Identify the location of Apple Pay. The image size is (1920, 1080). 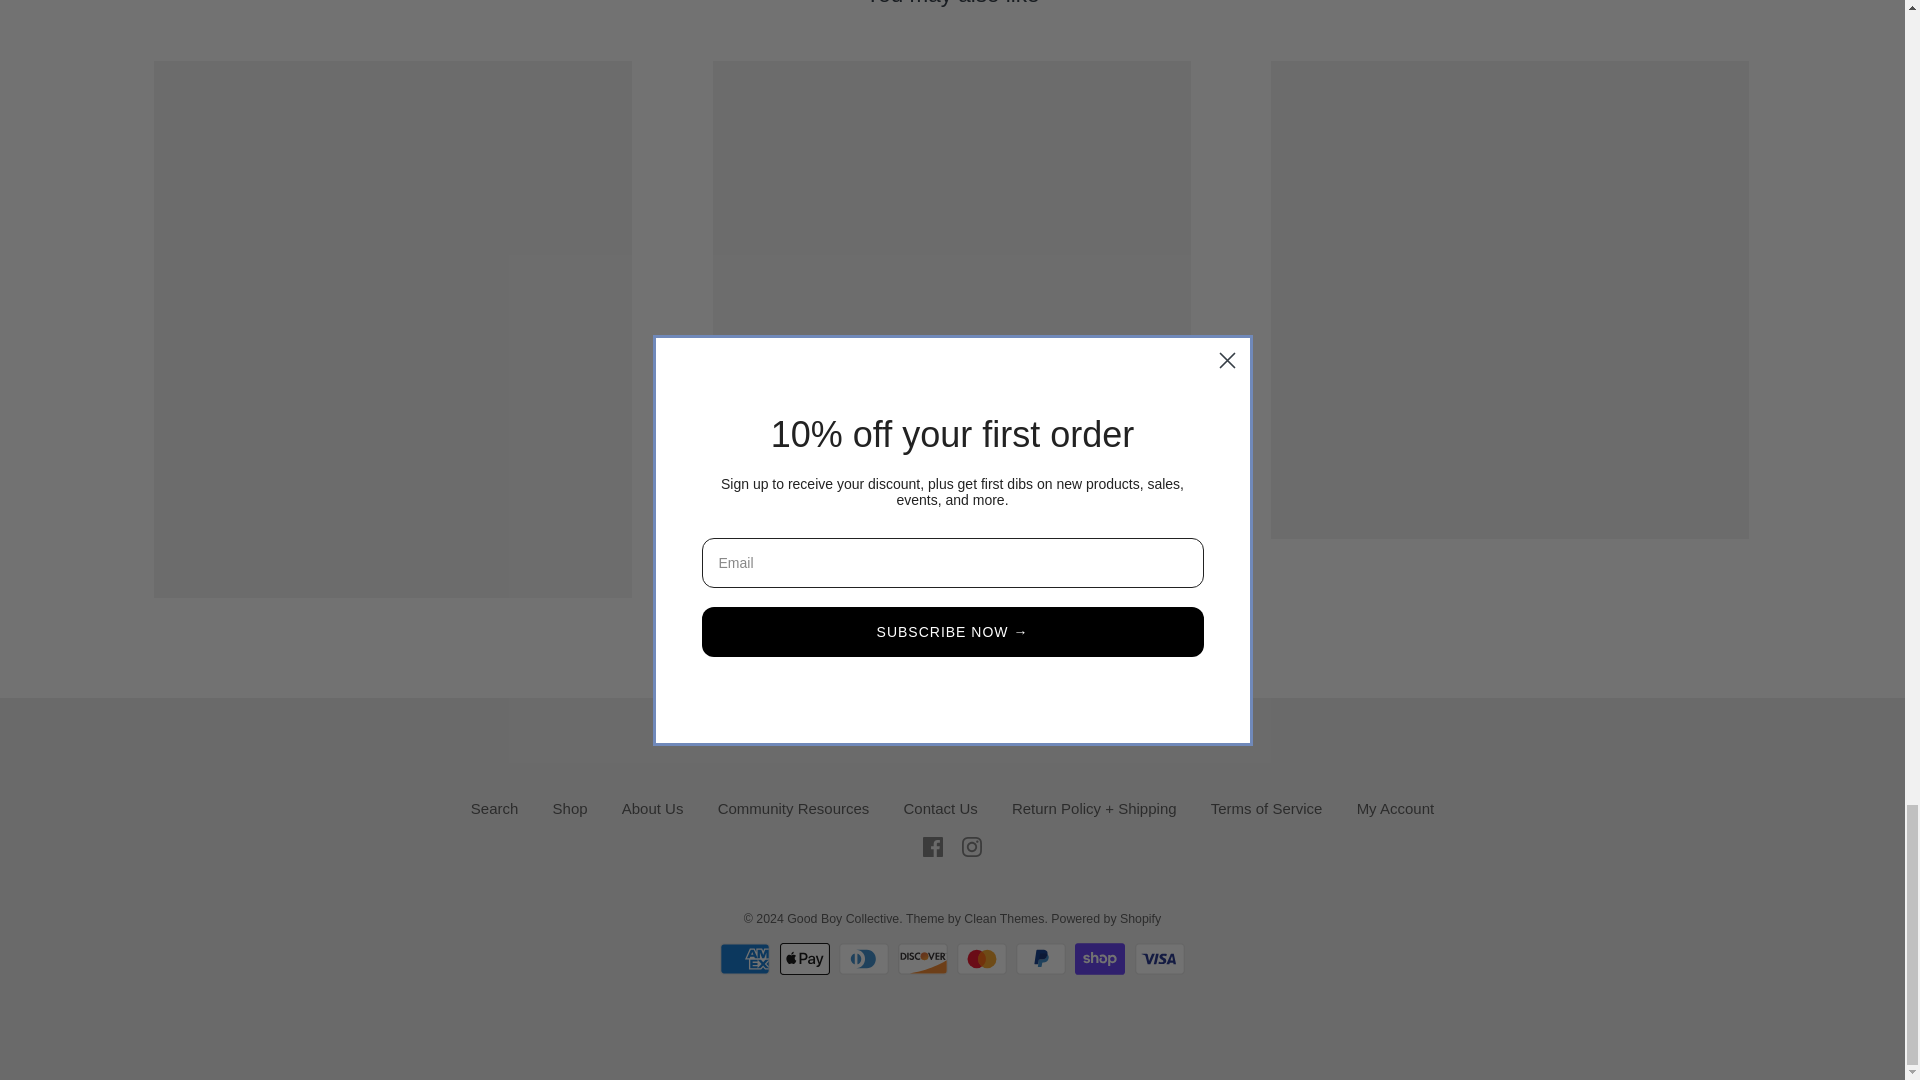
(804, 958).